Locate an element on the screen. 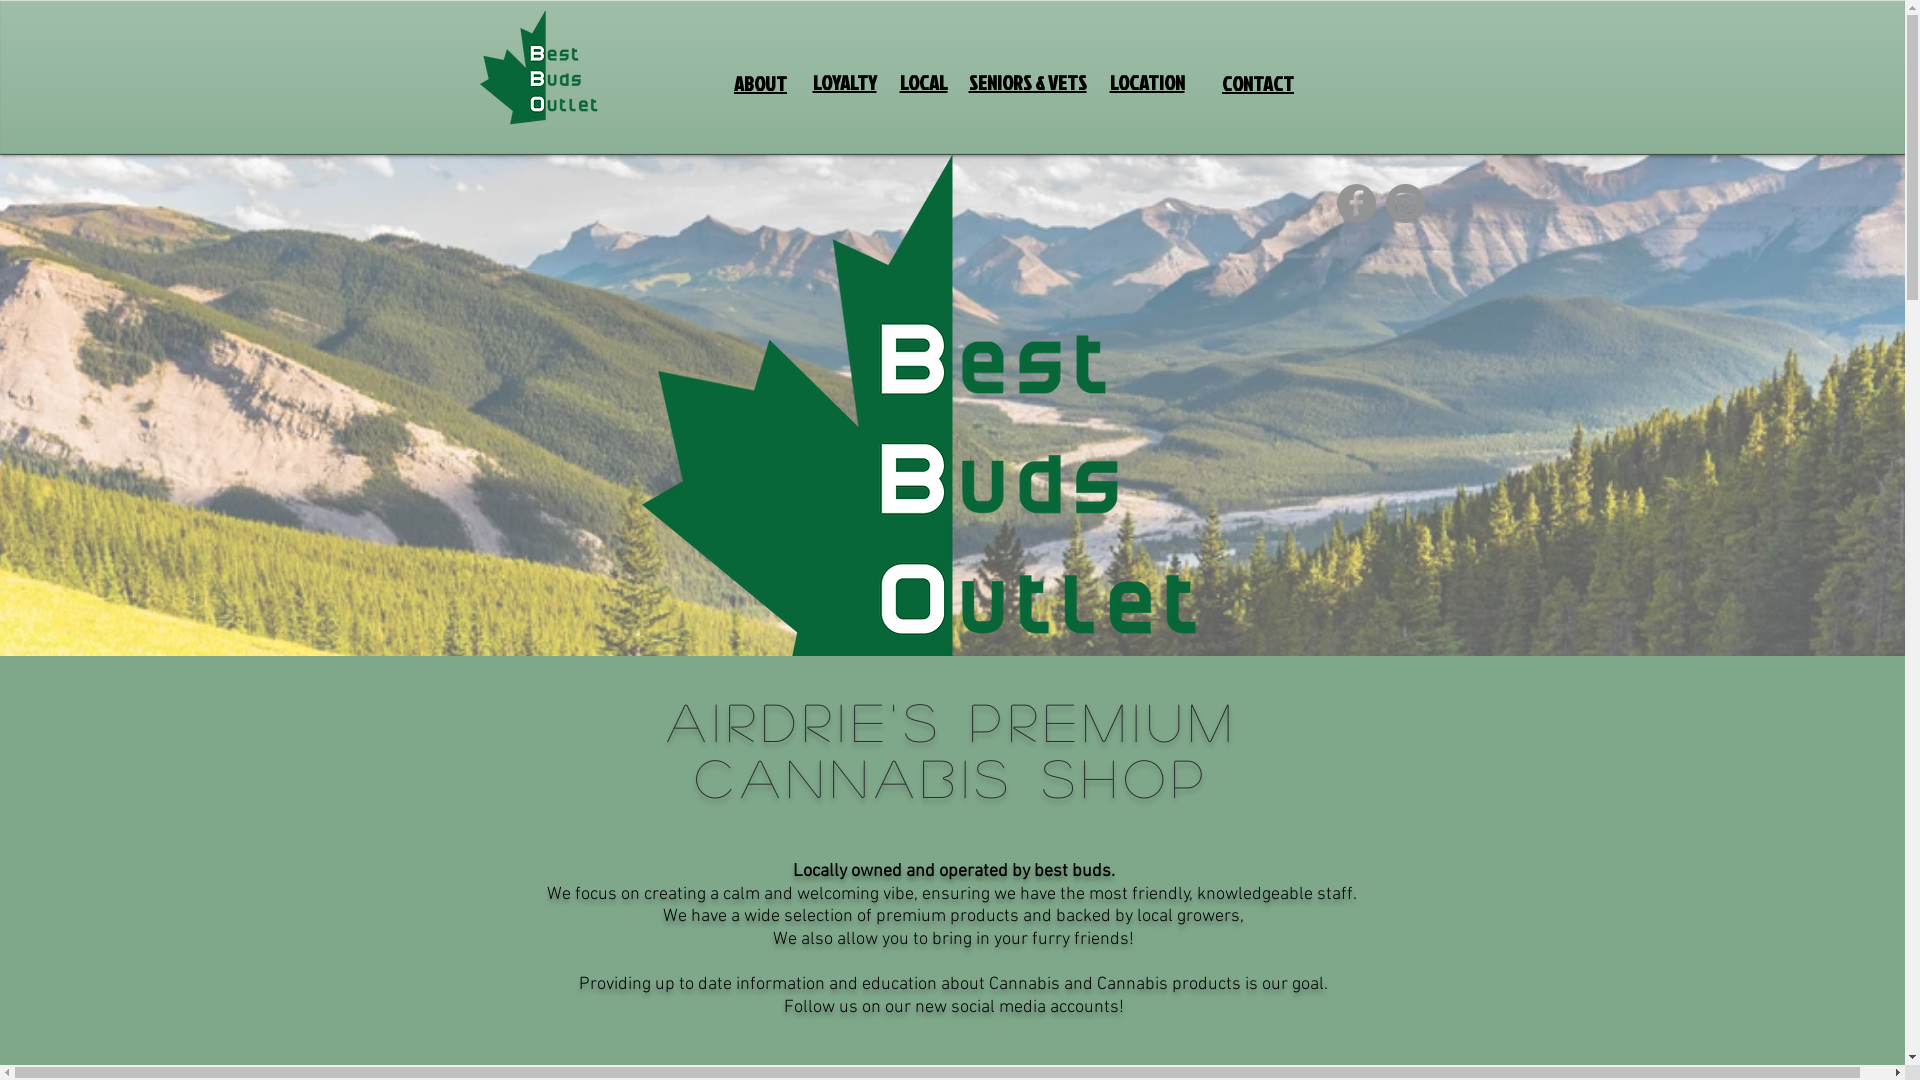  ABOUT is located at coordinates (760, 84).